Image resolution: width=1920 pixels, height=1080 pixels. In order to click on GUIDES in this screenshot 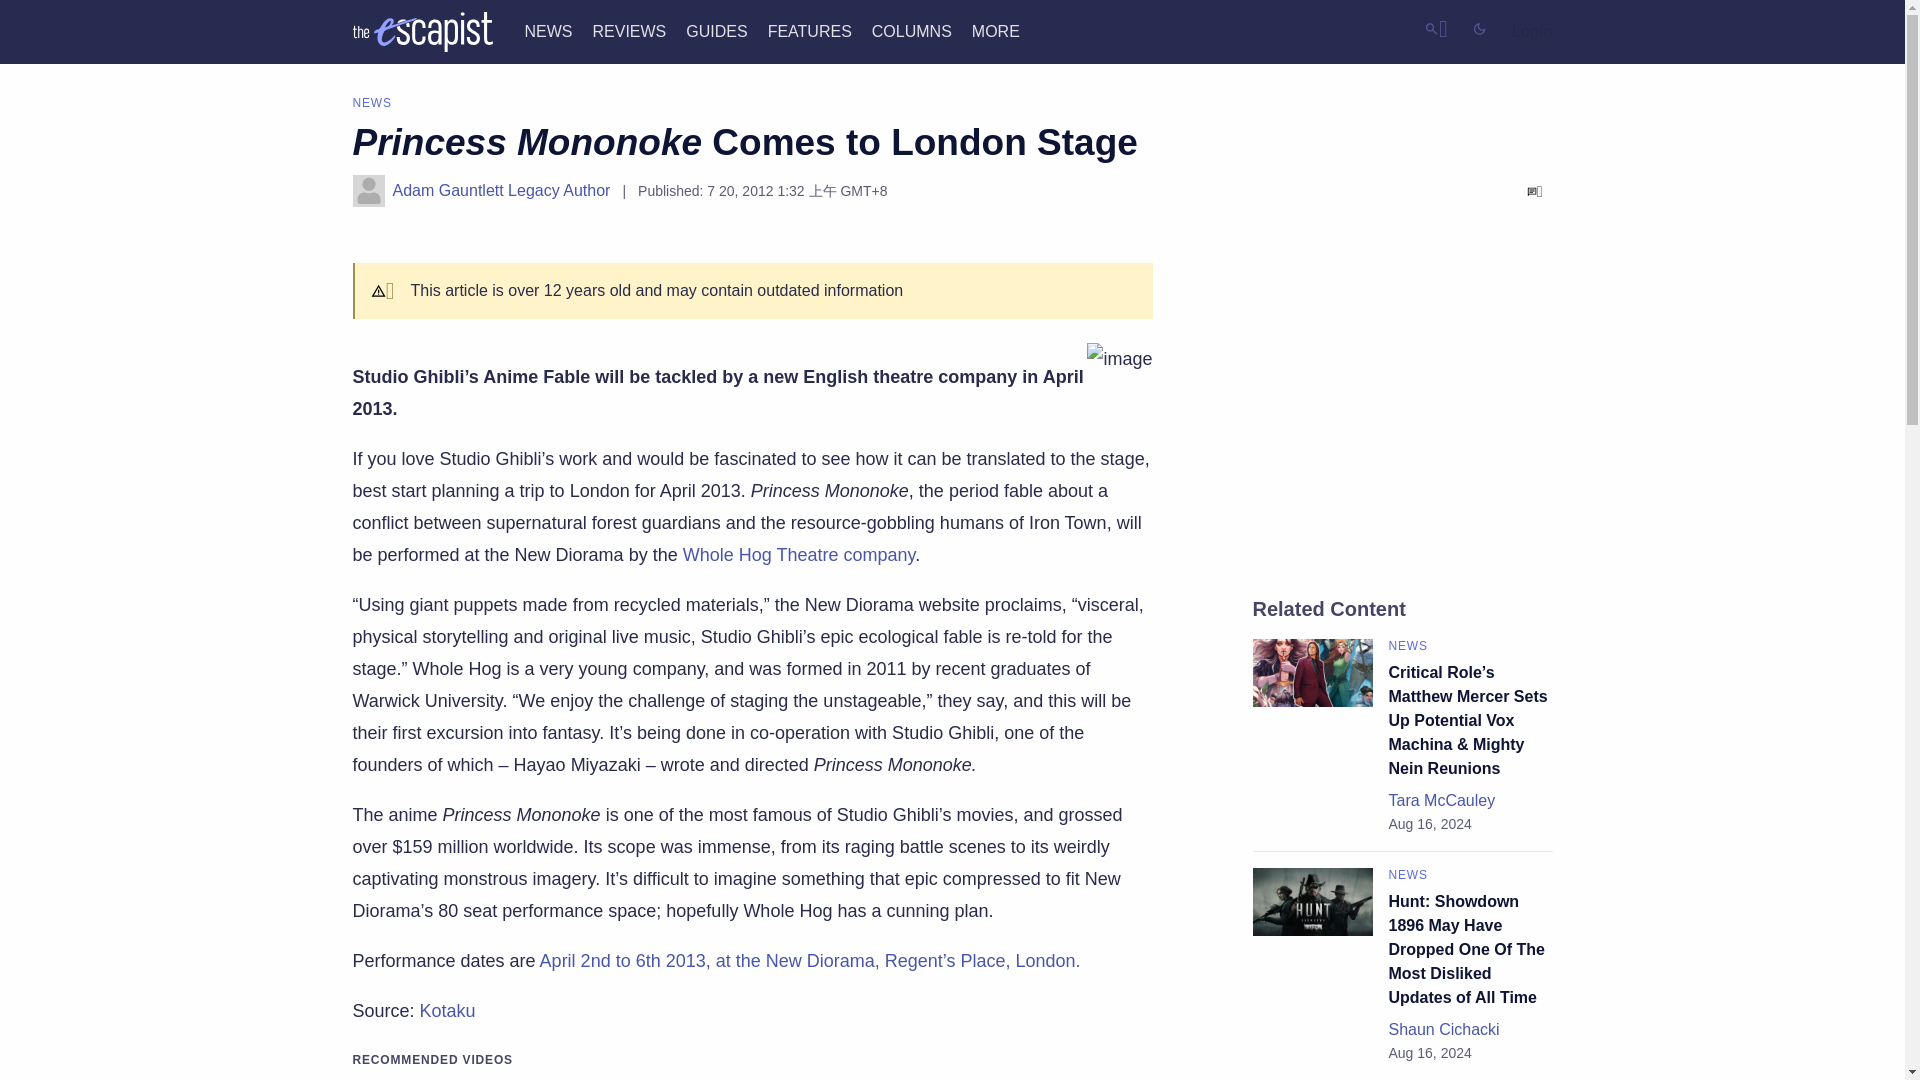, I will do `click(716, 30)`.